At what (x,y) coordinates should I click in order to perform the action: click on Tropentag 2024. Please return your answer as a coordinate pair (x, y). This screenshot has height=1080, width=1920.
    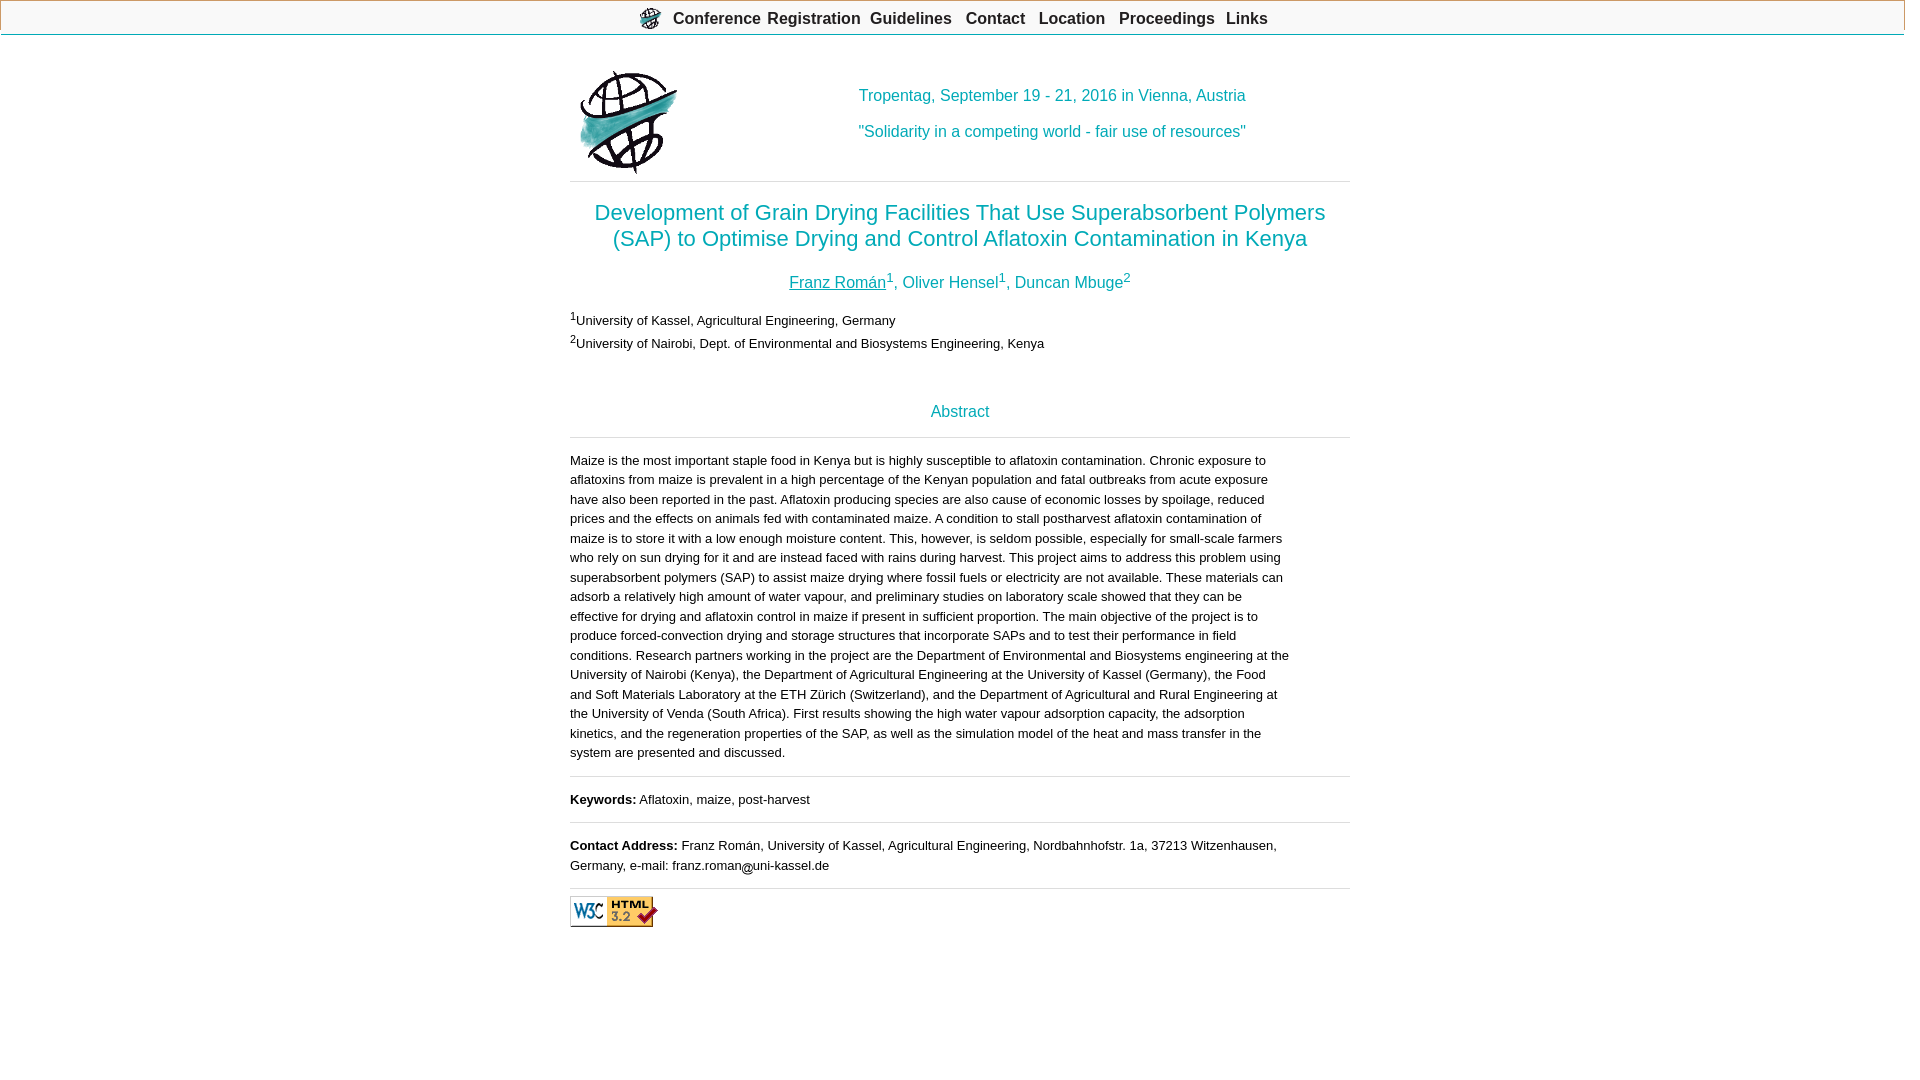
    Looking at the image, I should click on (650, 15).